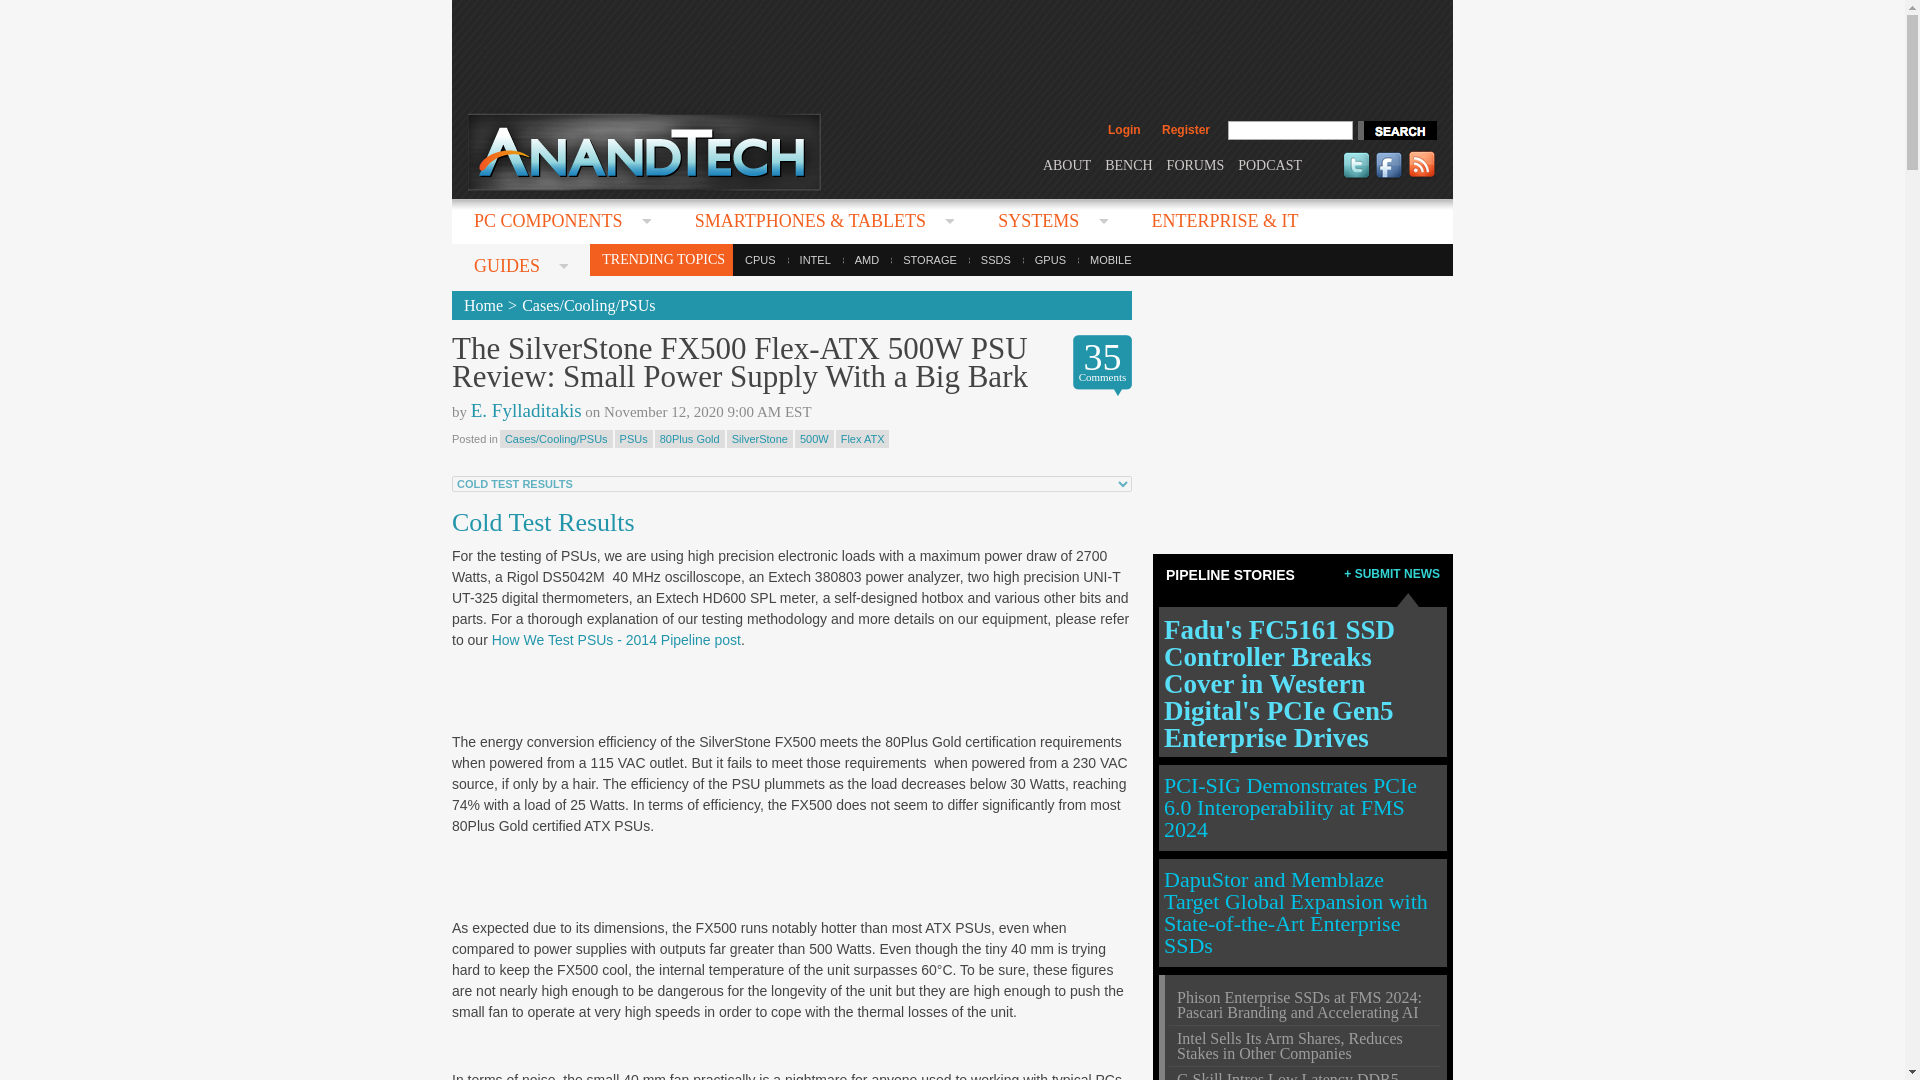  I want to click on FORUMS, so click(1196, 164).